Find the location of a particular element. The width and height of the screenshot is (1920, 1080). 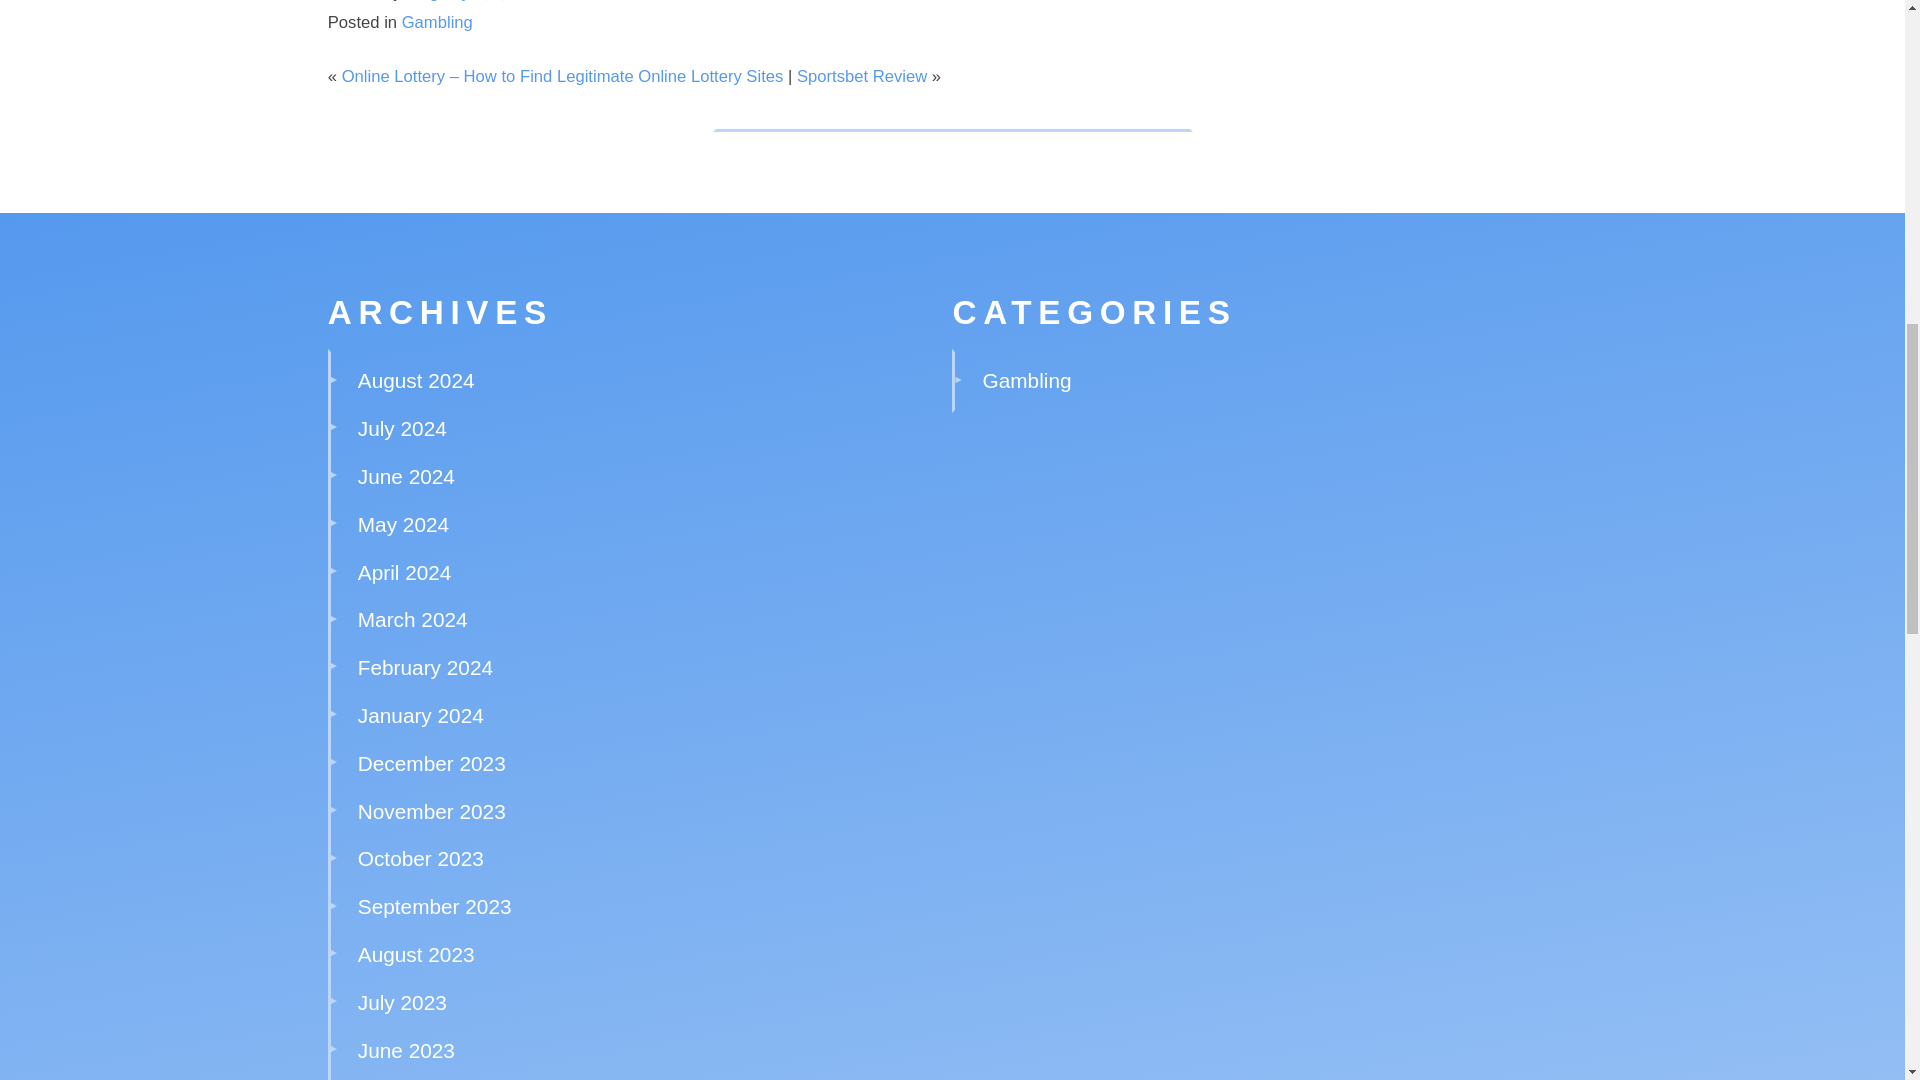

Gambling is located at coordinates (436, 22).